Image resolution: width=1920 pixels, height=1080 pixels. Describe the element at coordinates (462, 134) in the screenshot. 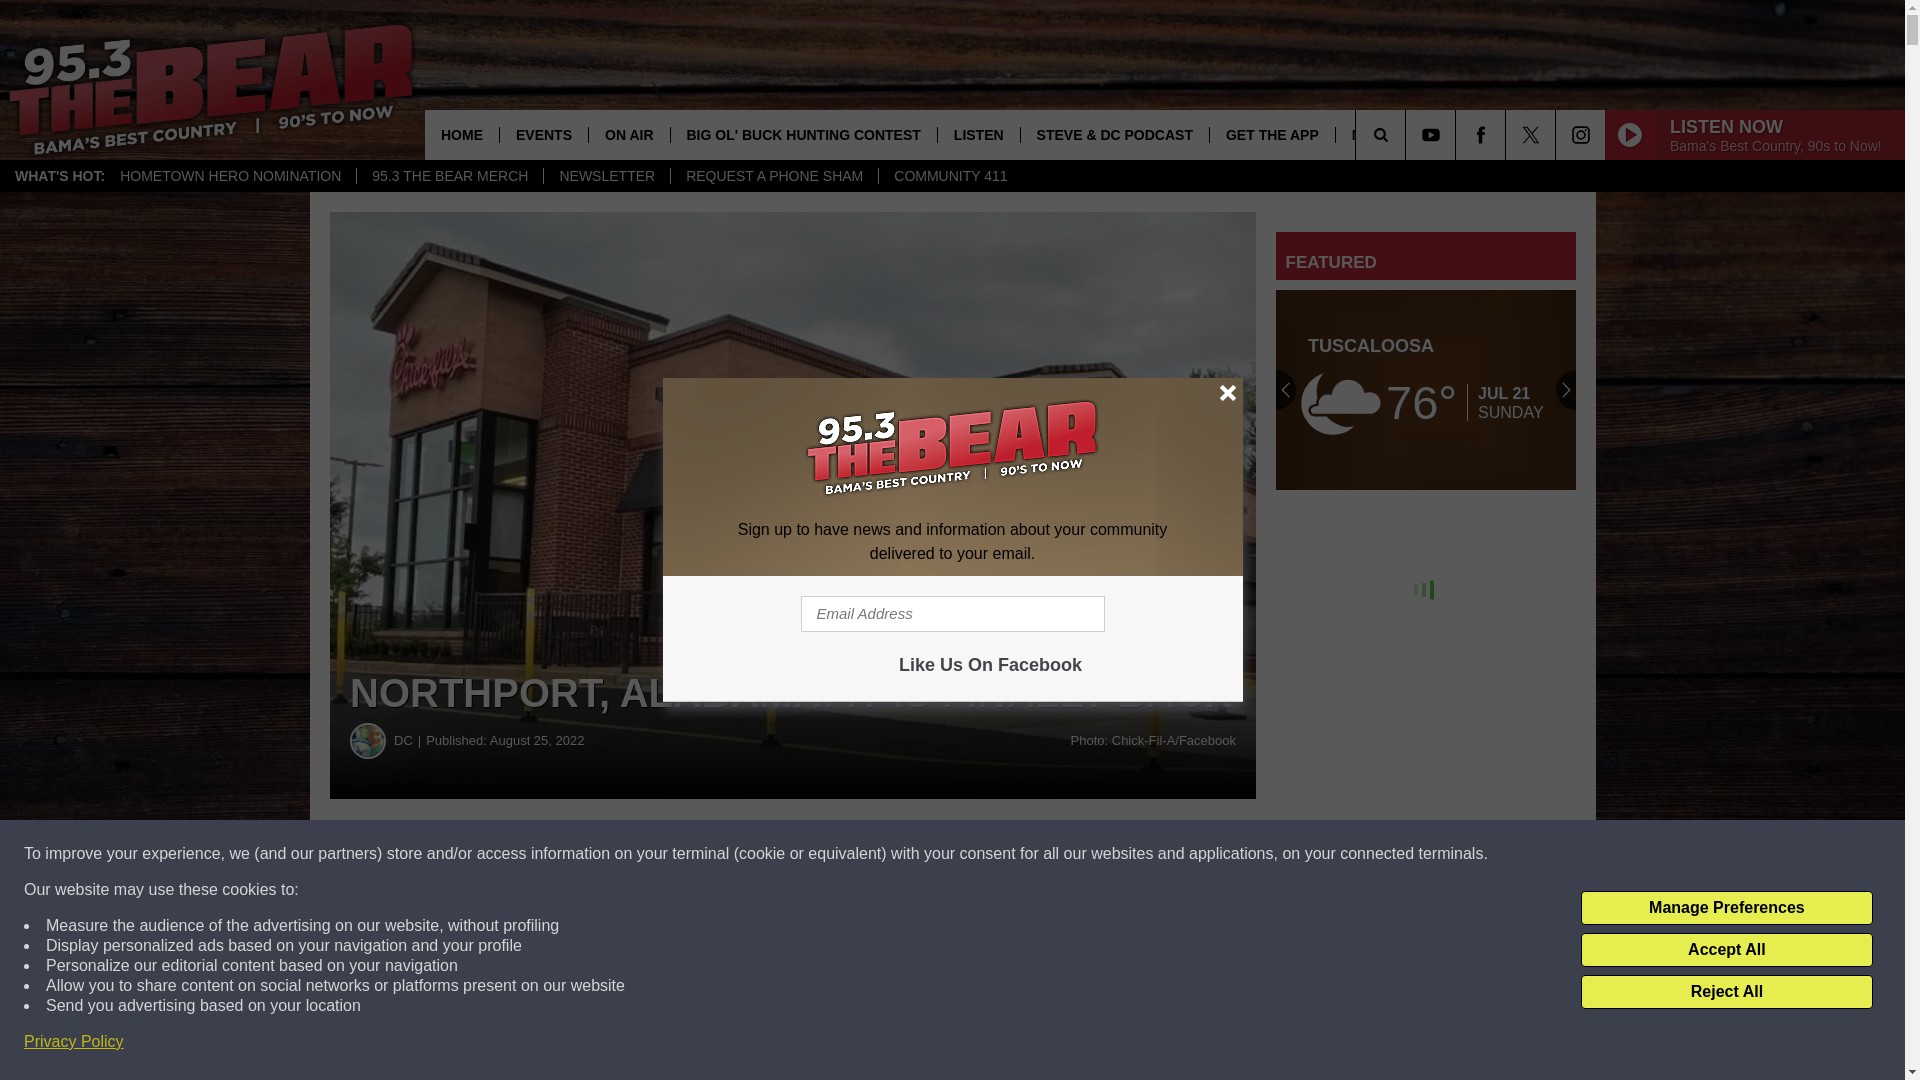

I see `HOME` at that location.